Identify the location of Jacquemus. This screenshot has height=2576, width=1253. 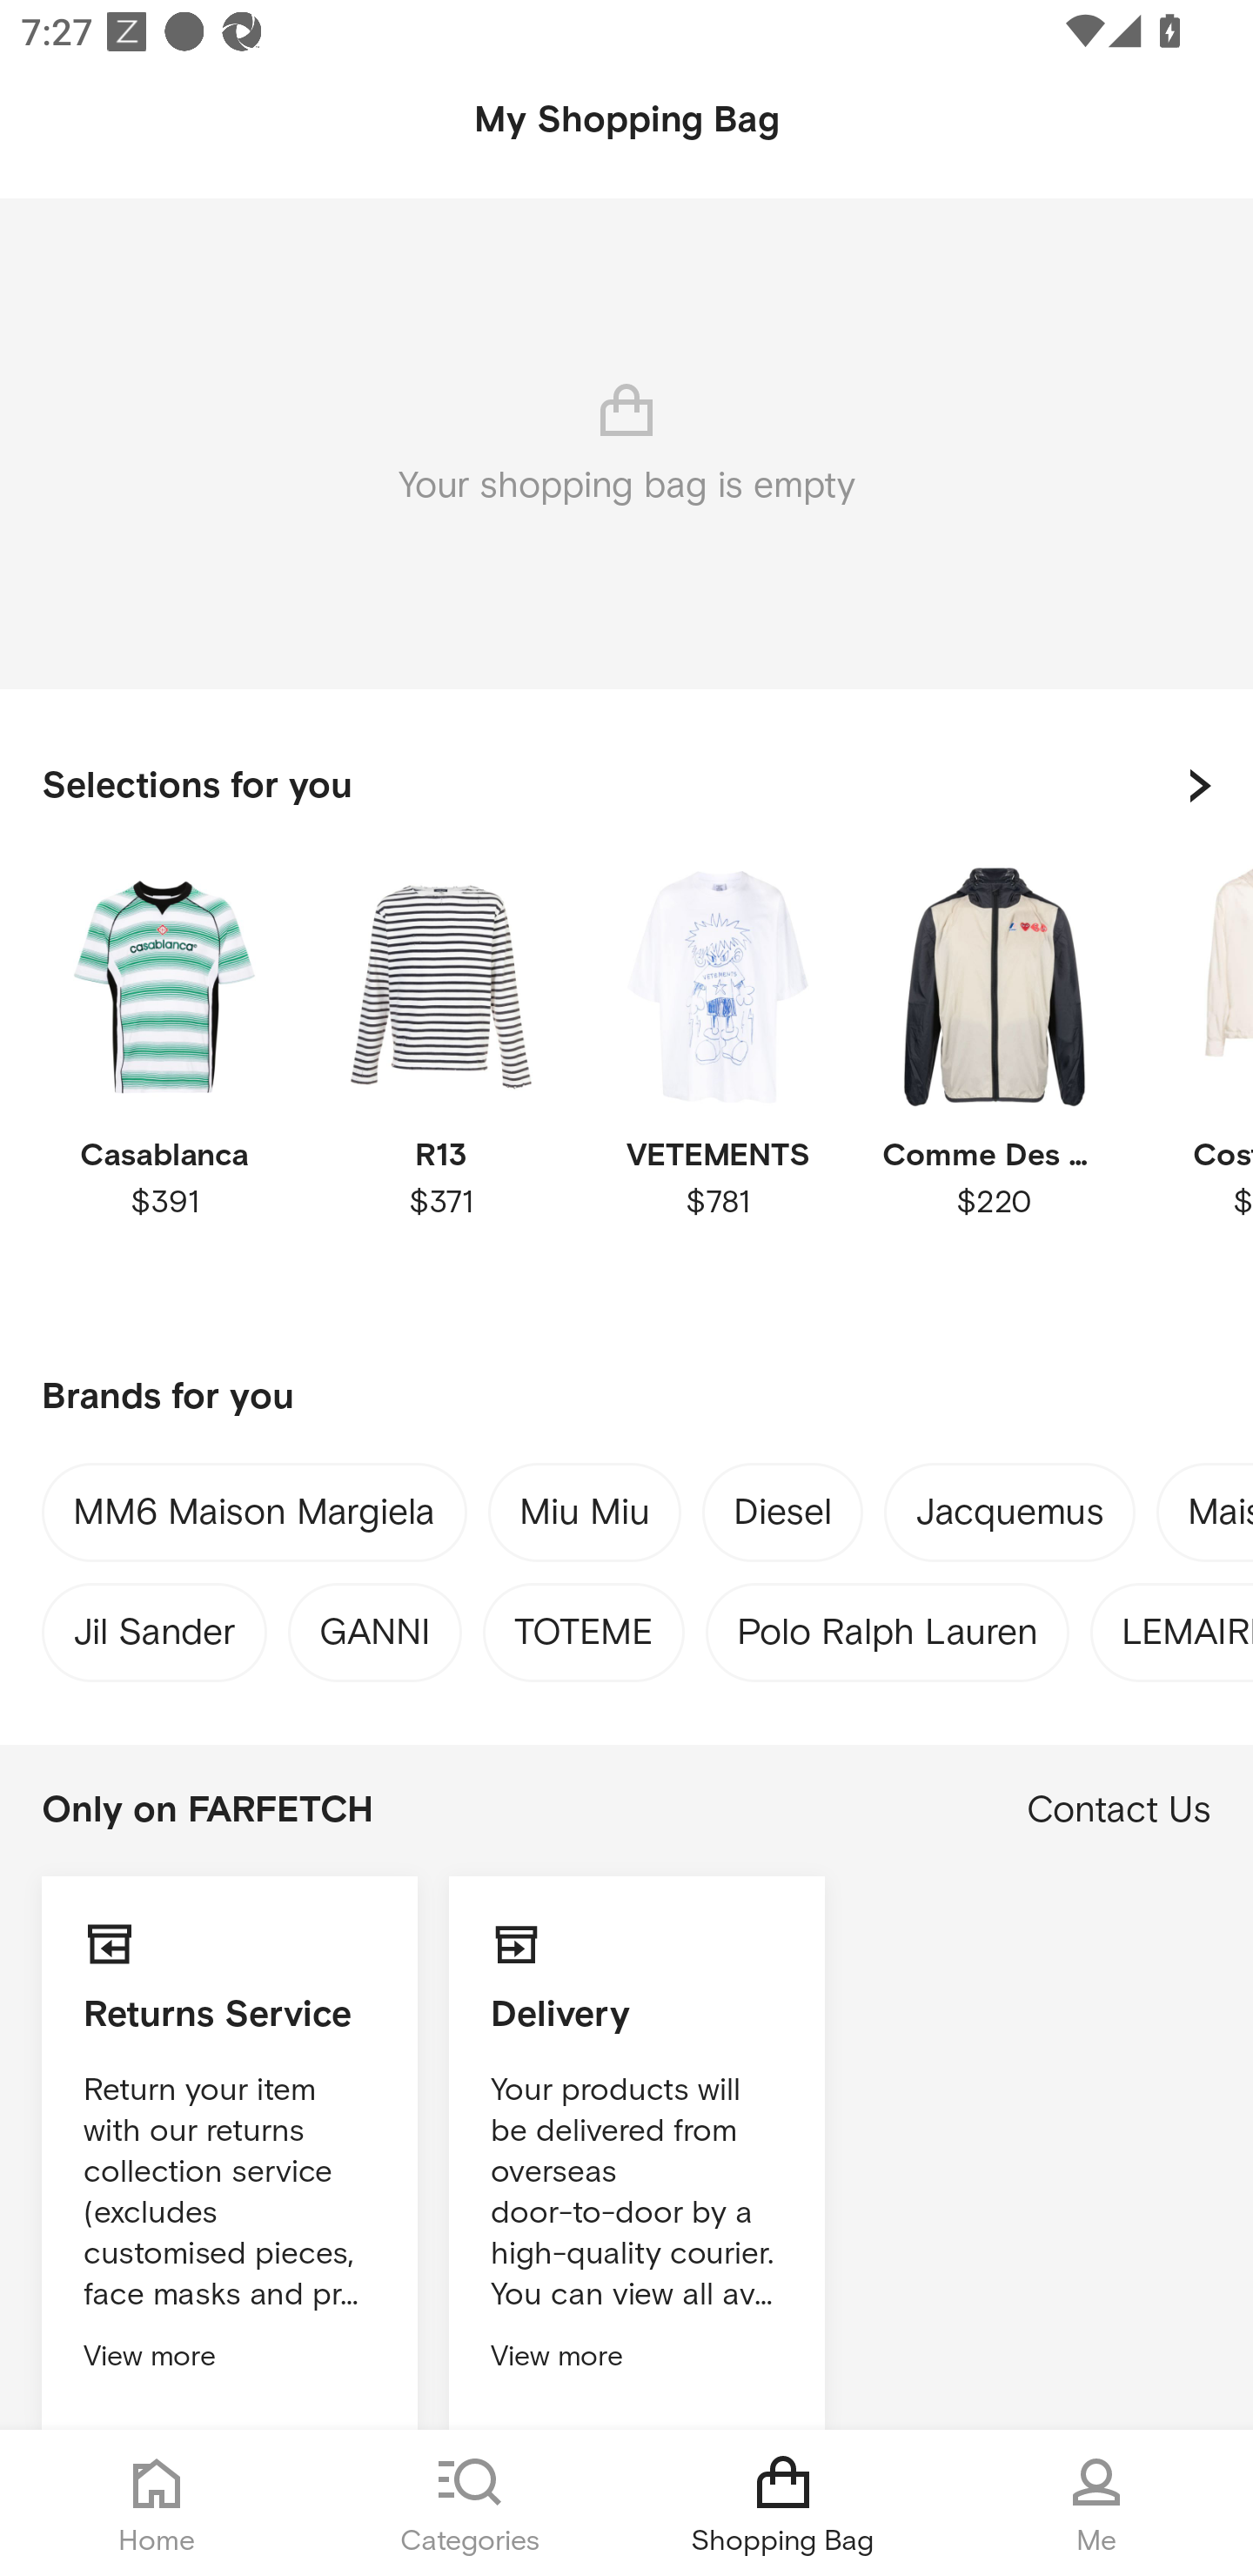
(1009, 1518).